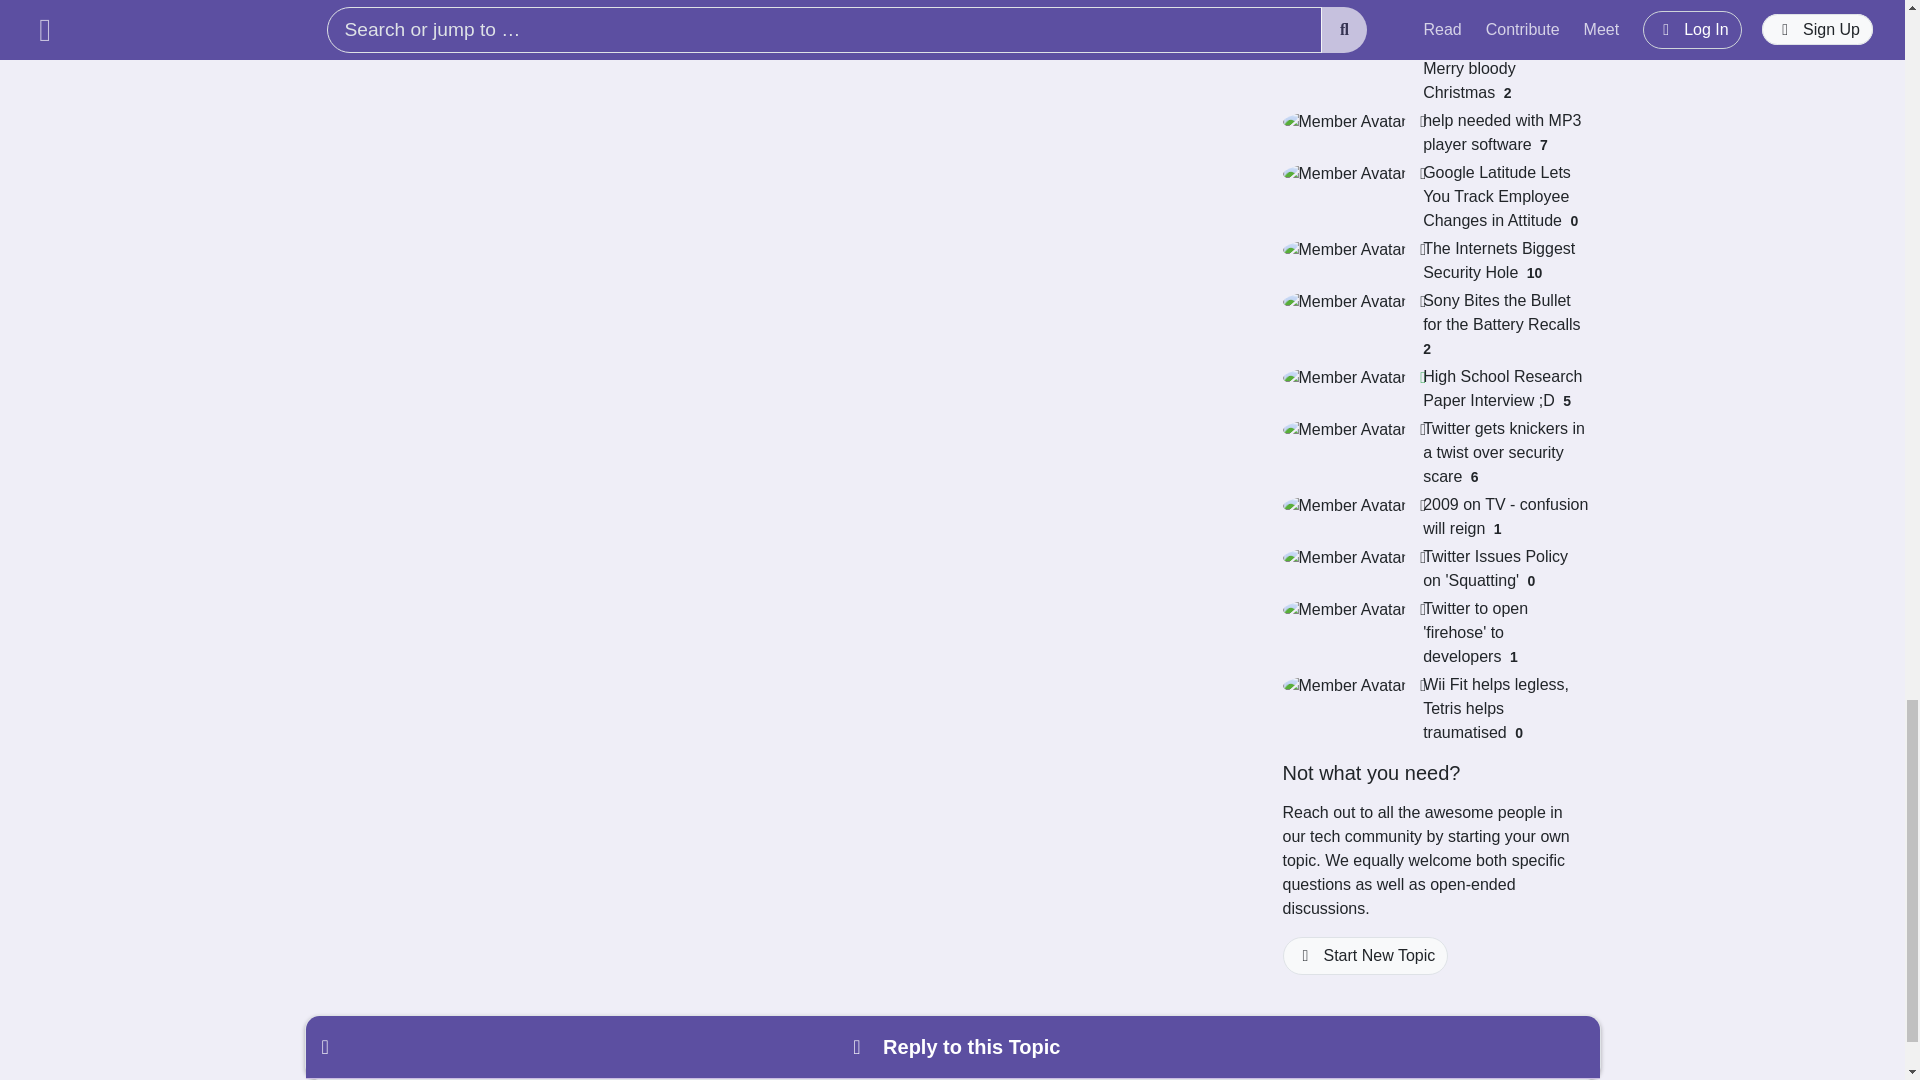  I want to click on Sony Bites the Bullet for the Battery Recalls 2, so click(1434, 324).